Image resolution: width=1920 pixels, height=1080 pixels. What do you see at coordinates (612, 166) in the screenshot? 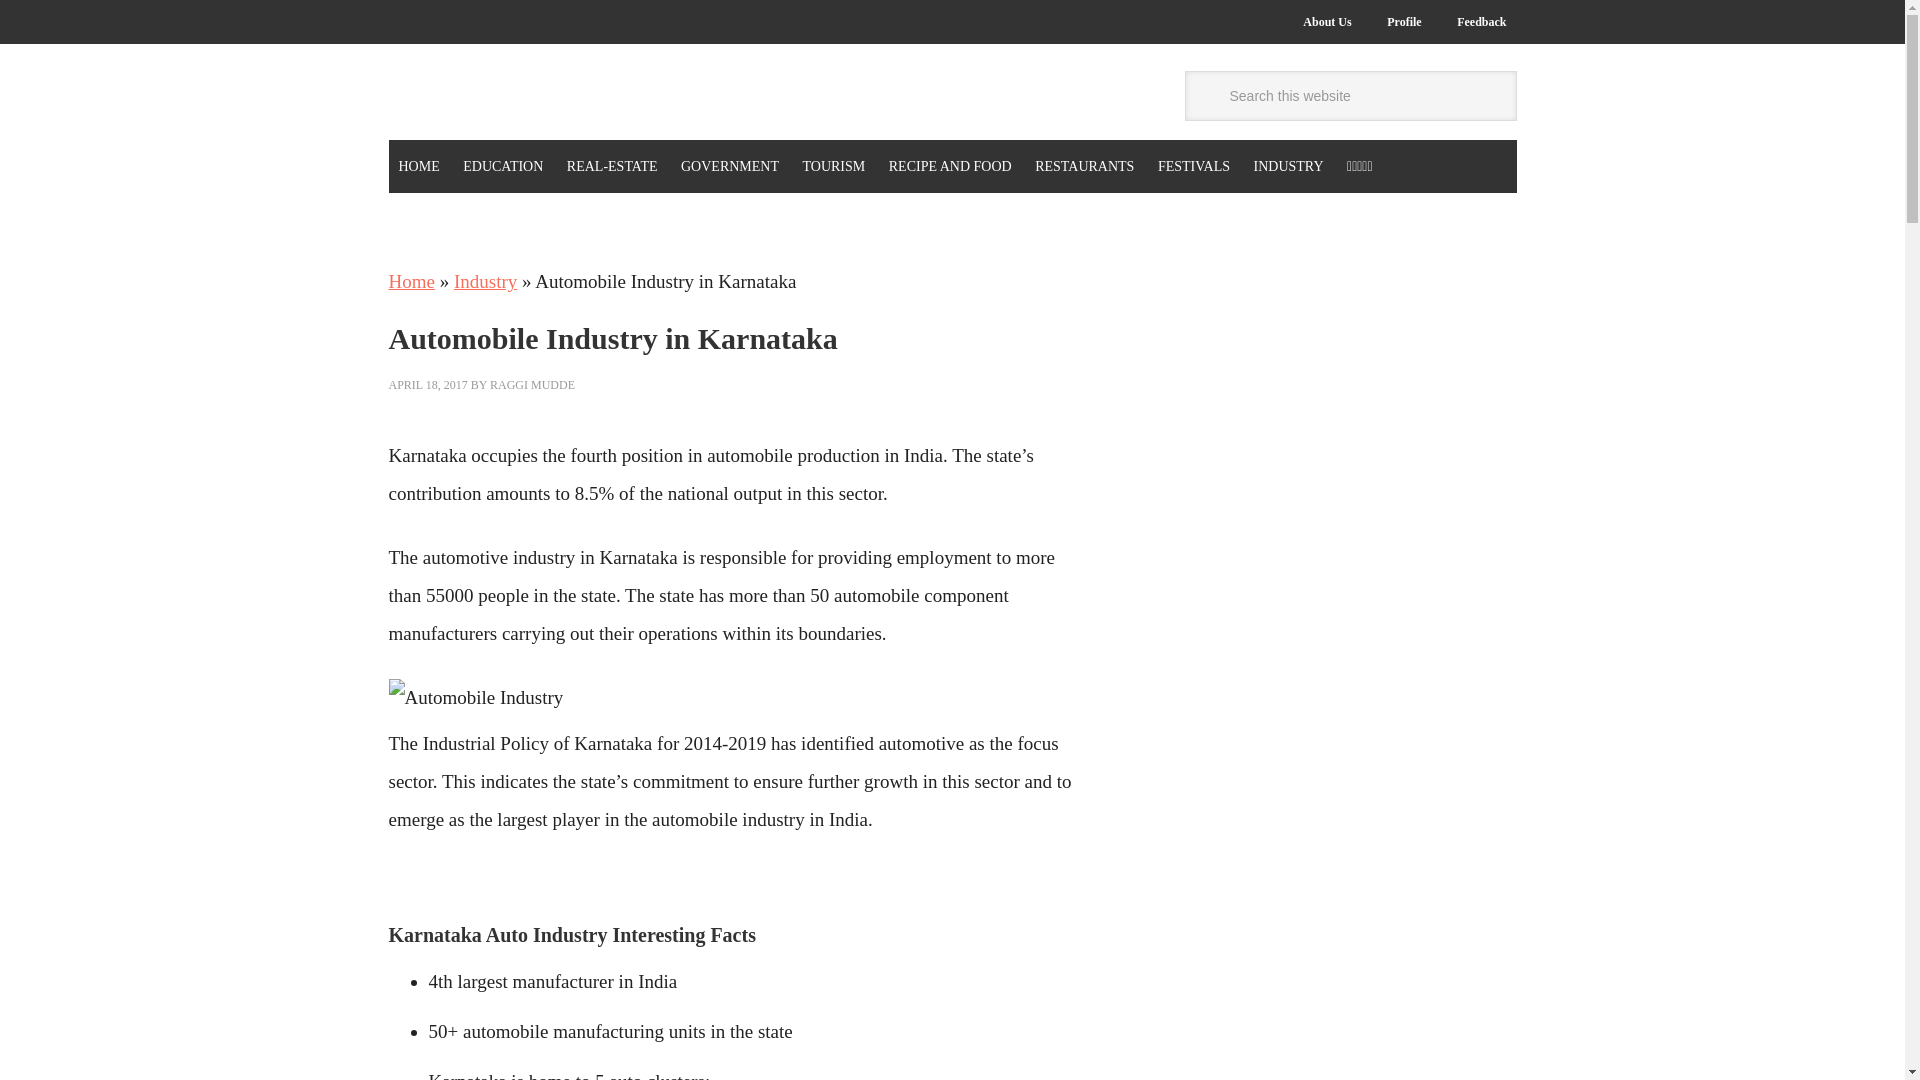
I see `REAL-ESTATE` at bounding box center [612, 166].